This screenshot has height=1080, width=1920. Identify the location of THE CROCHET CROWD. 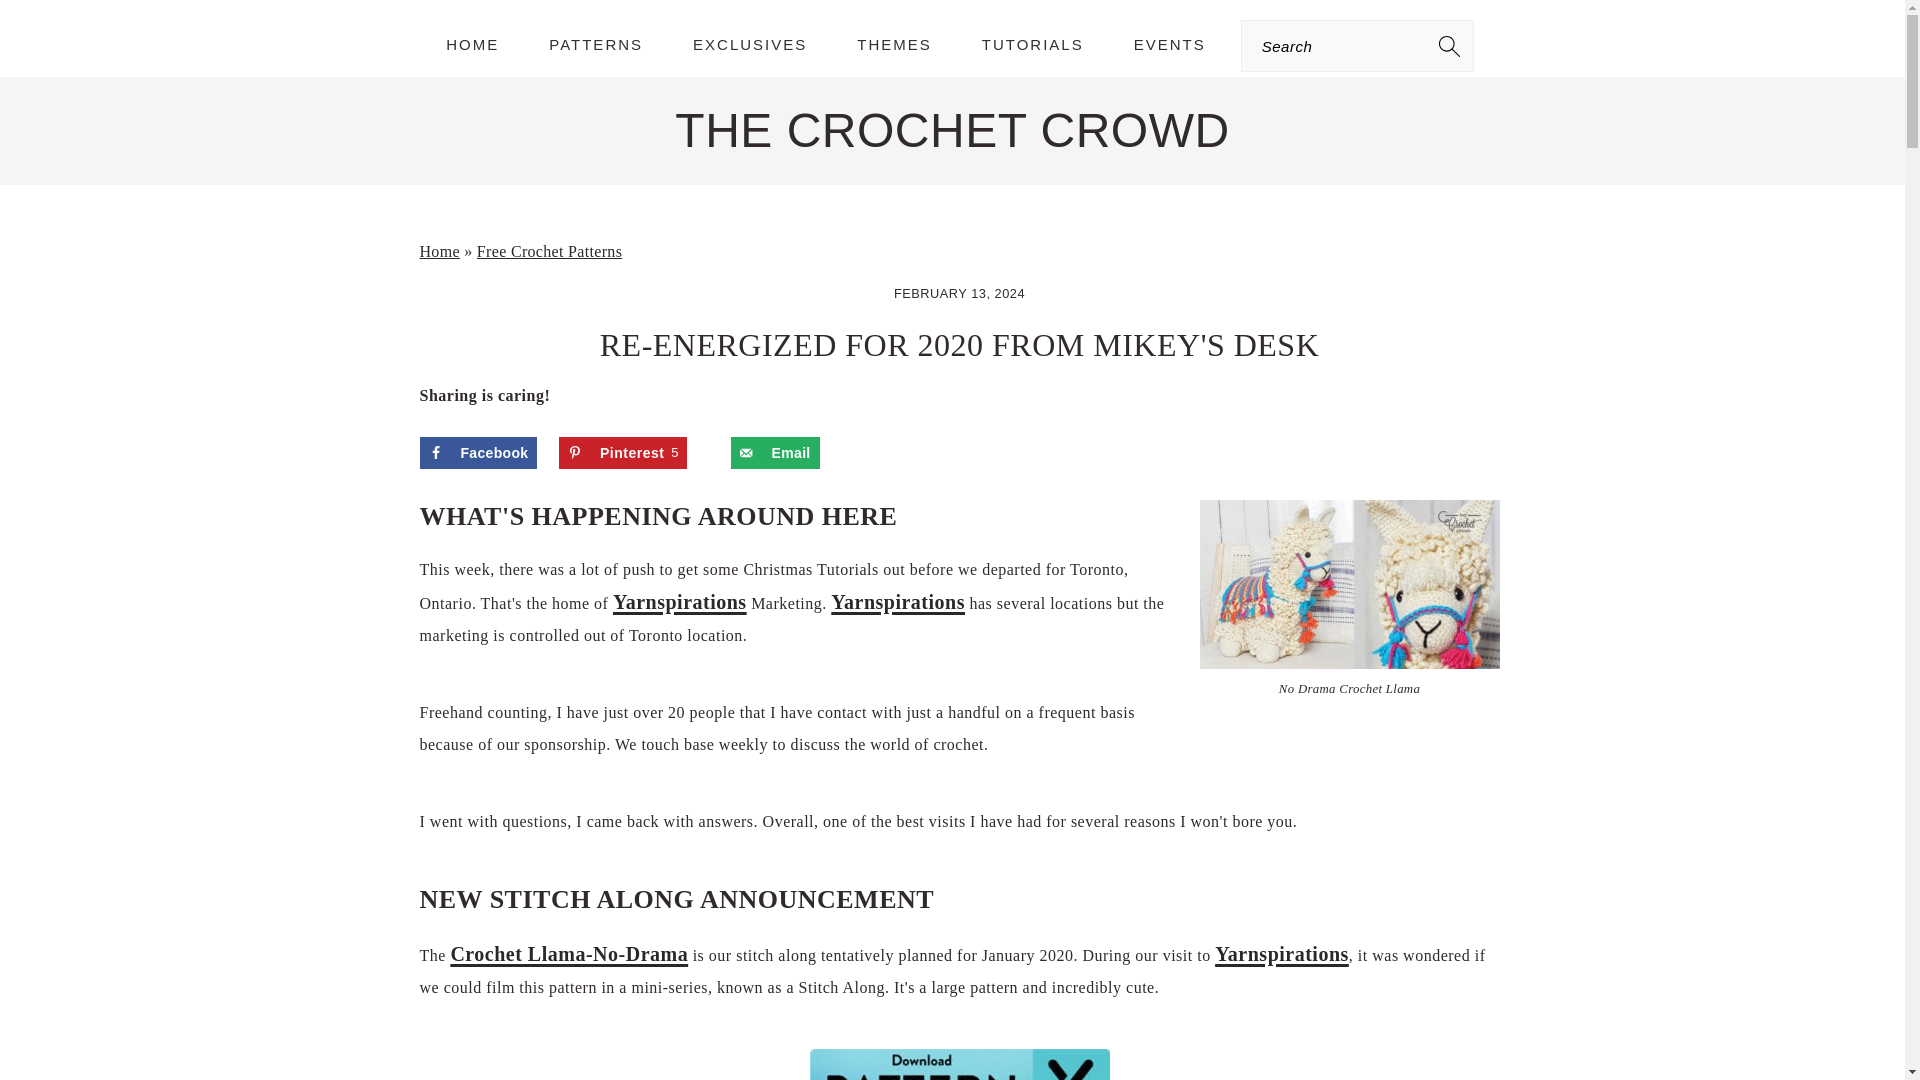
(472, 44).